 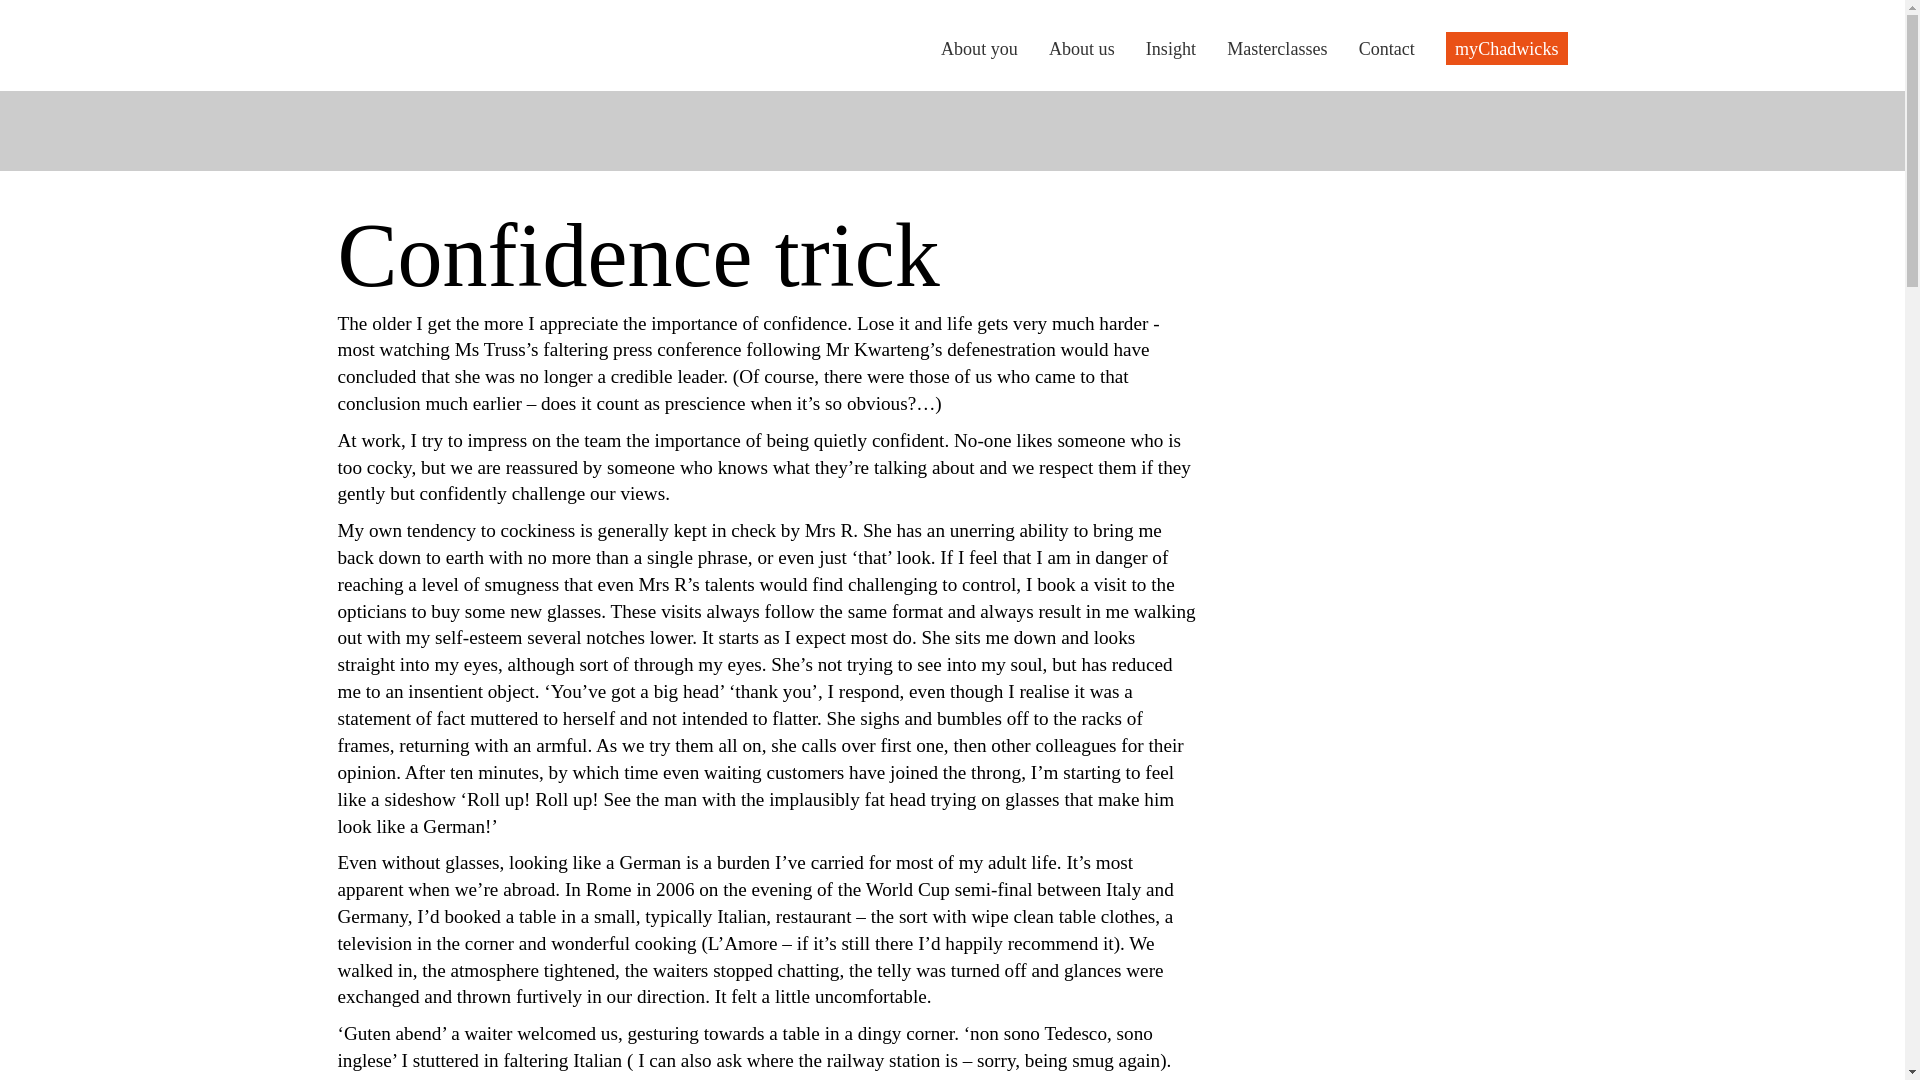 What do you see at coordinates (1506, 48) in the screenshot?
I see `myChadwicks` at bounding box center [1506, 48].